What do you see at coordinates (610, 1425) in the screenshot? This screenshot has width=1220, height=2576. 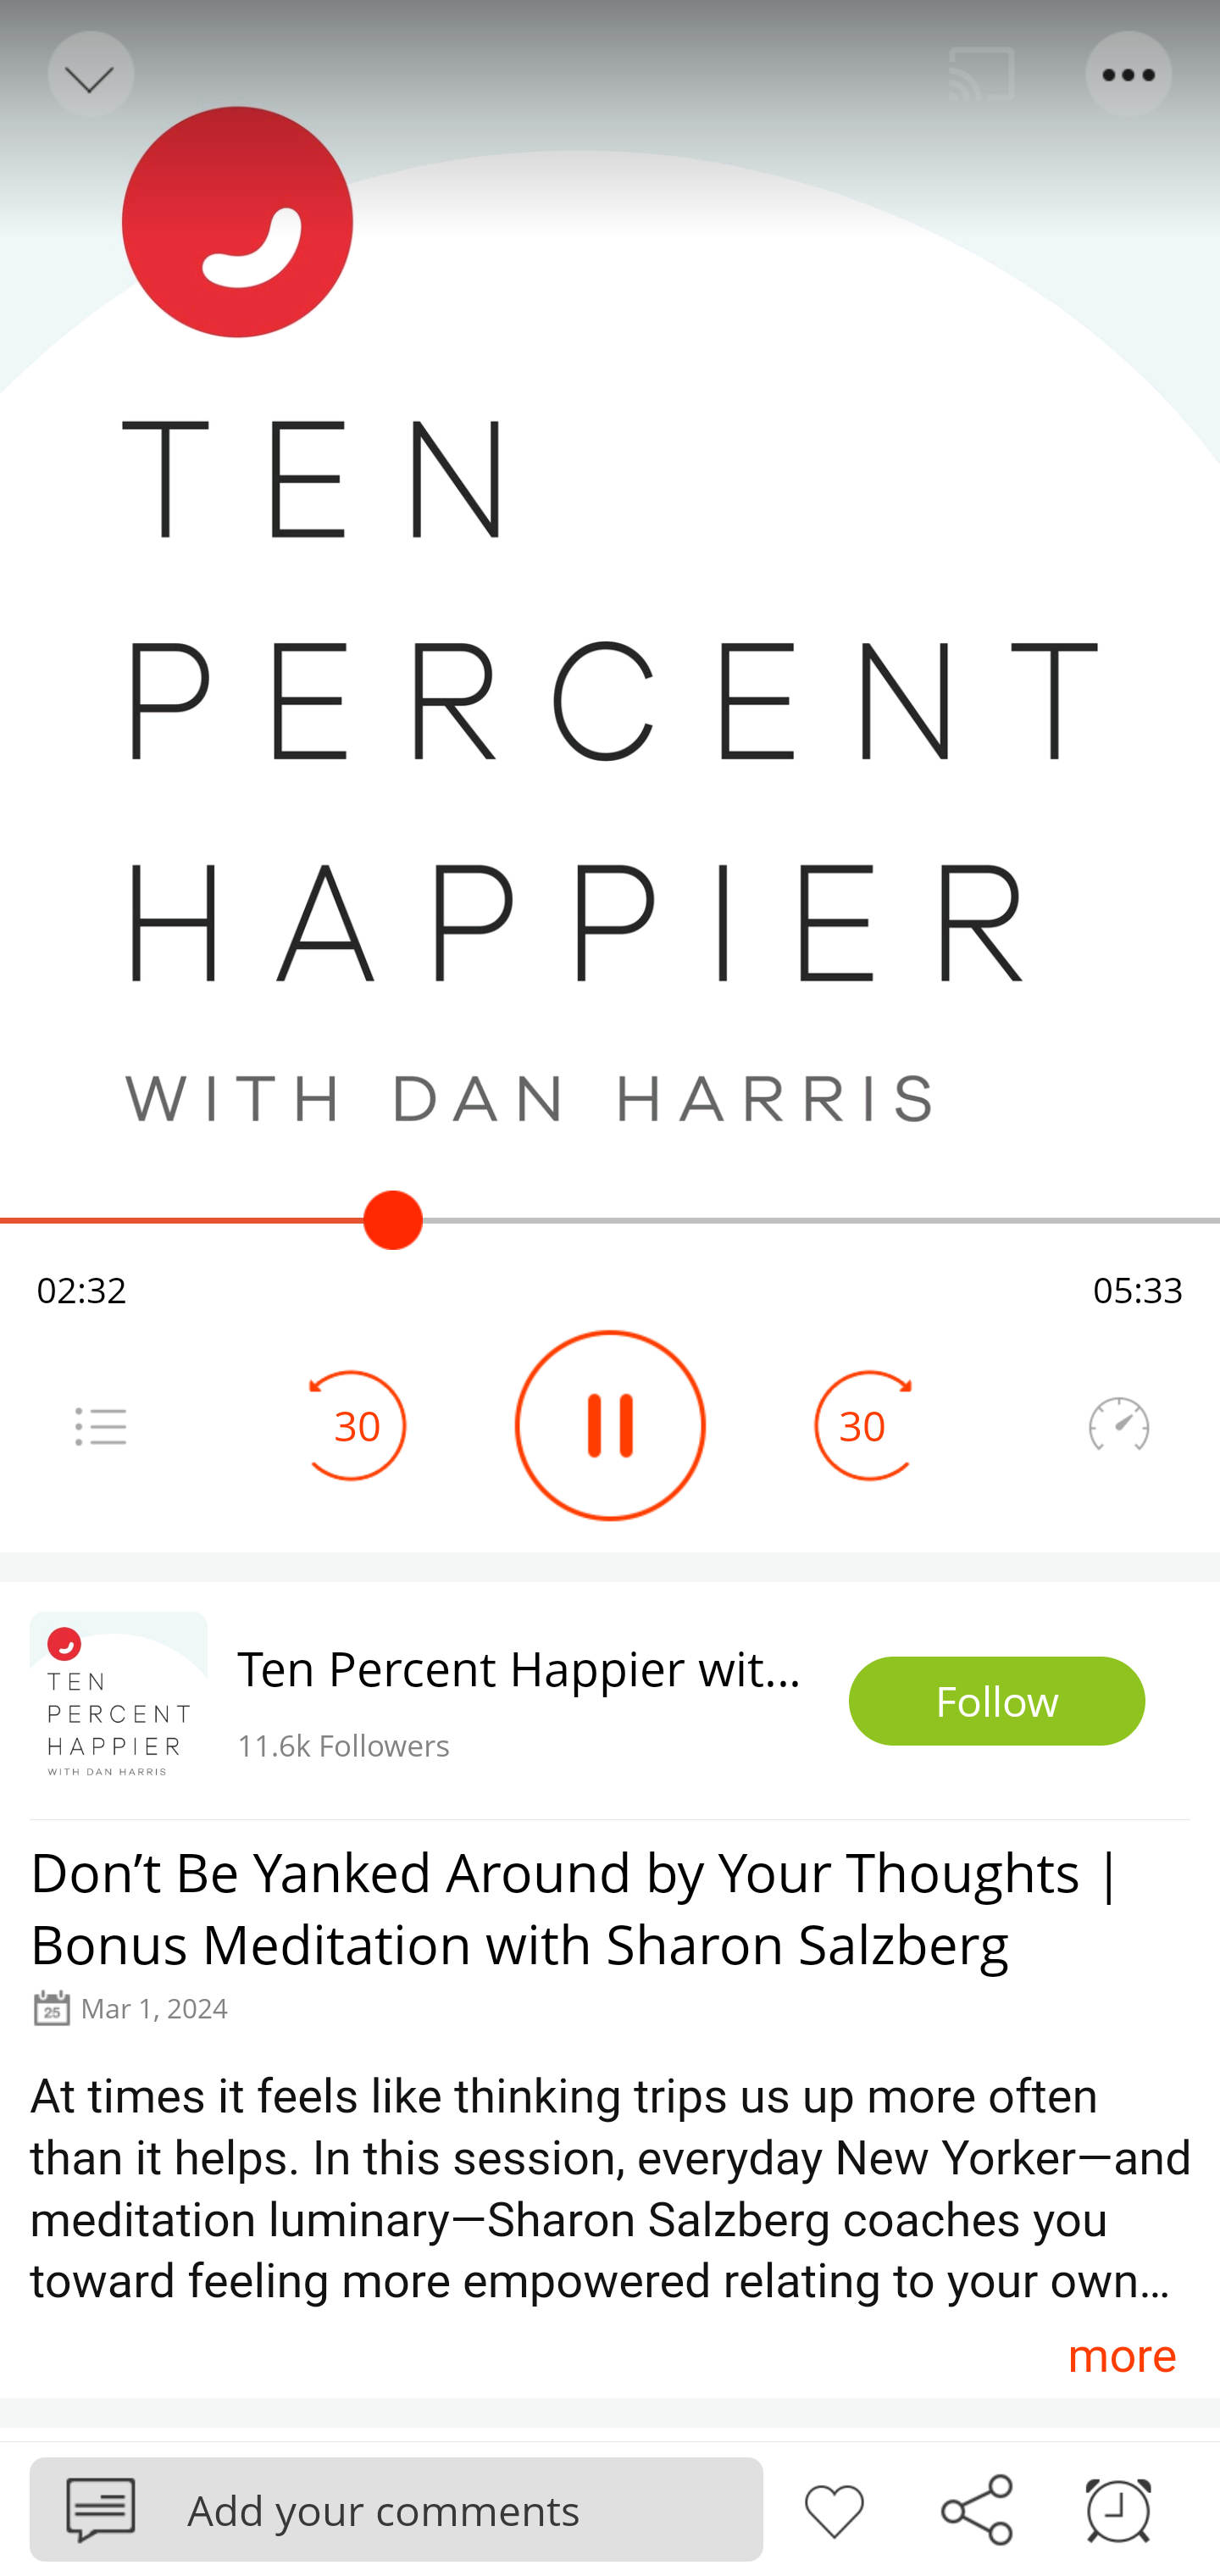 I see `Play` at bounding box center [610, 1425].